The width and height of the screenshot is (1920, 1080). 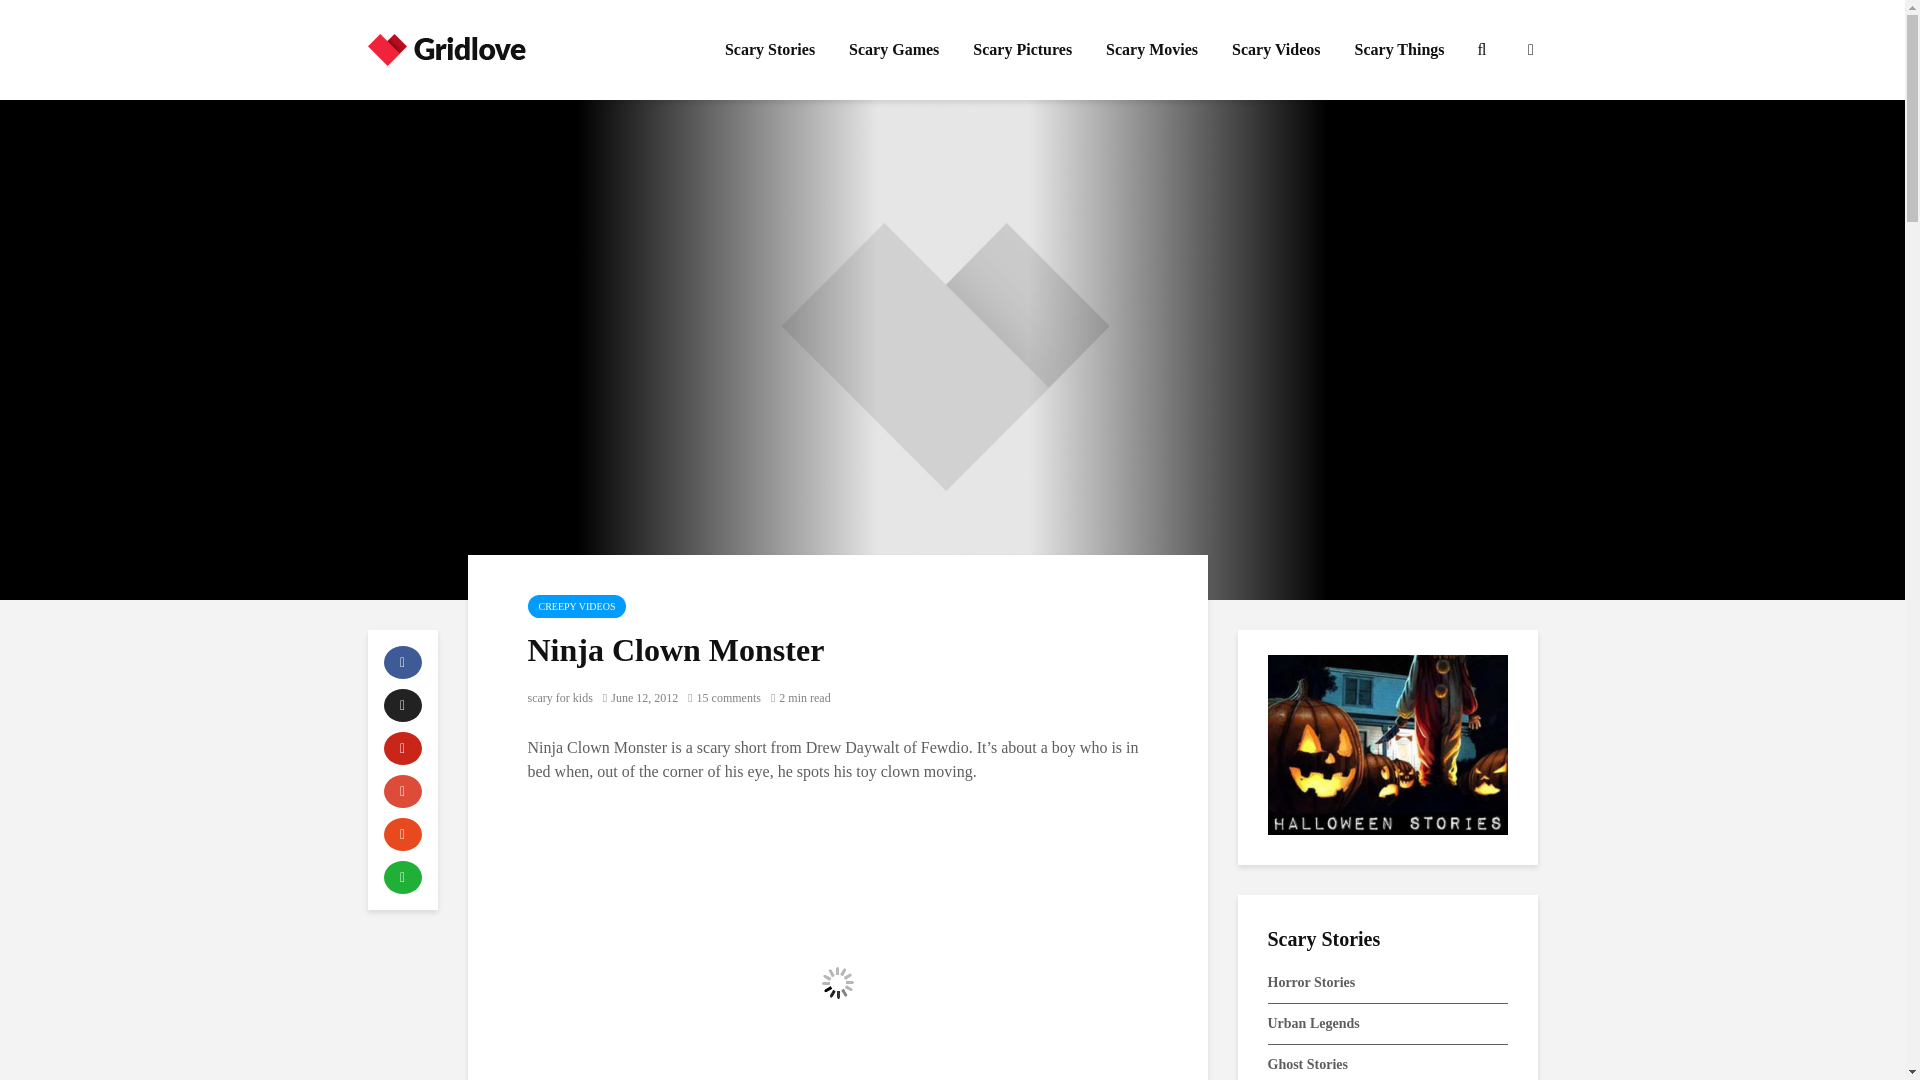 I want to click on Scary Things, so click(x=1400, y=50).